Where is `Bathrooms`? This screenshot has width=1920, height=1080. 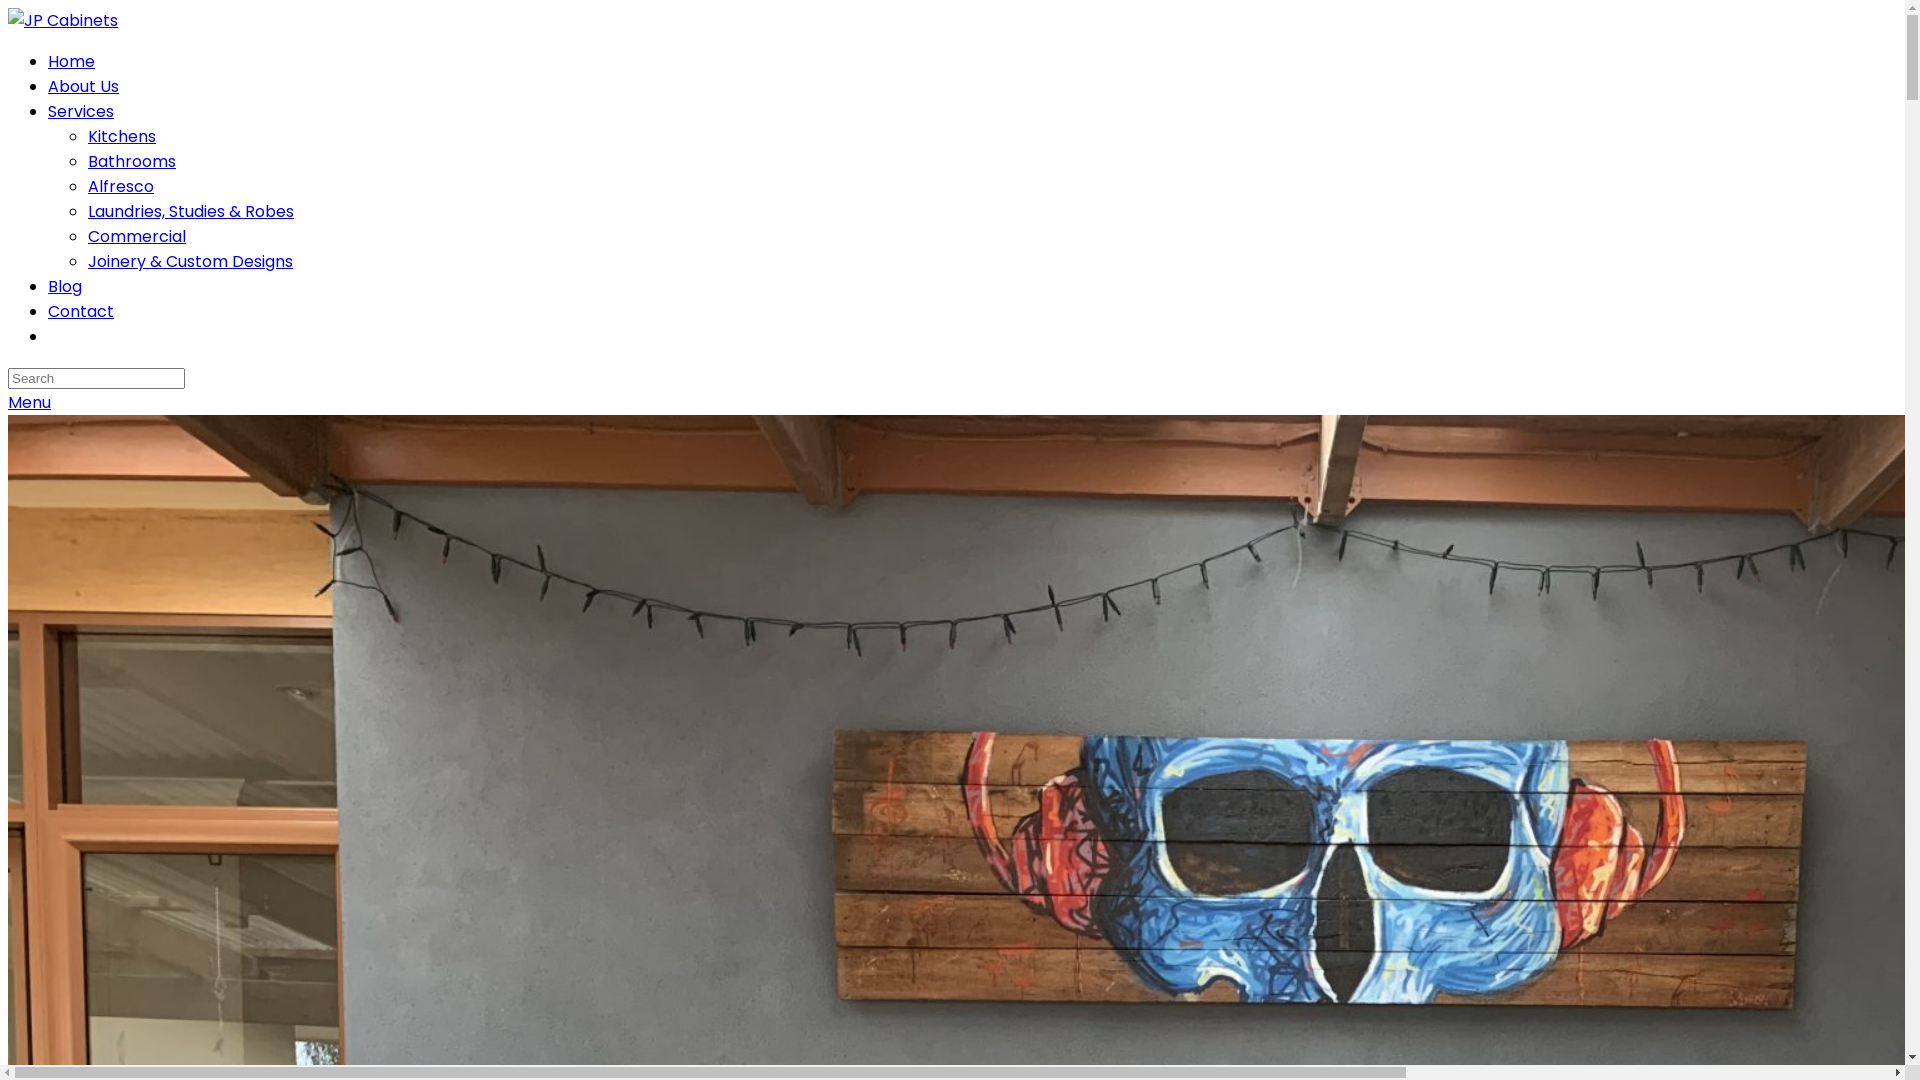 Bathrooms is located at coordinates (132, 162).